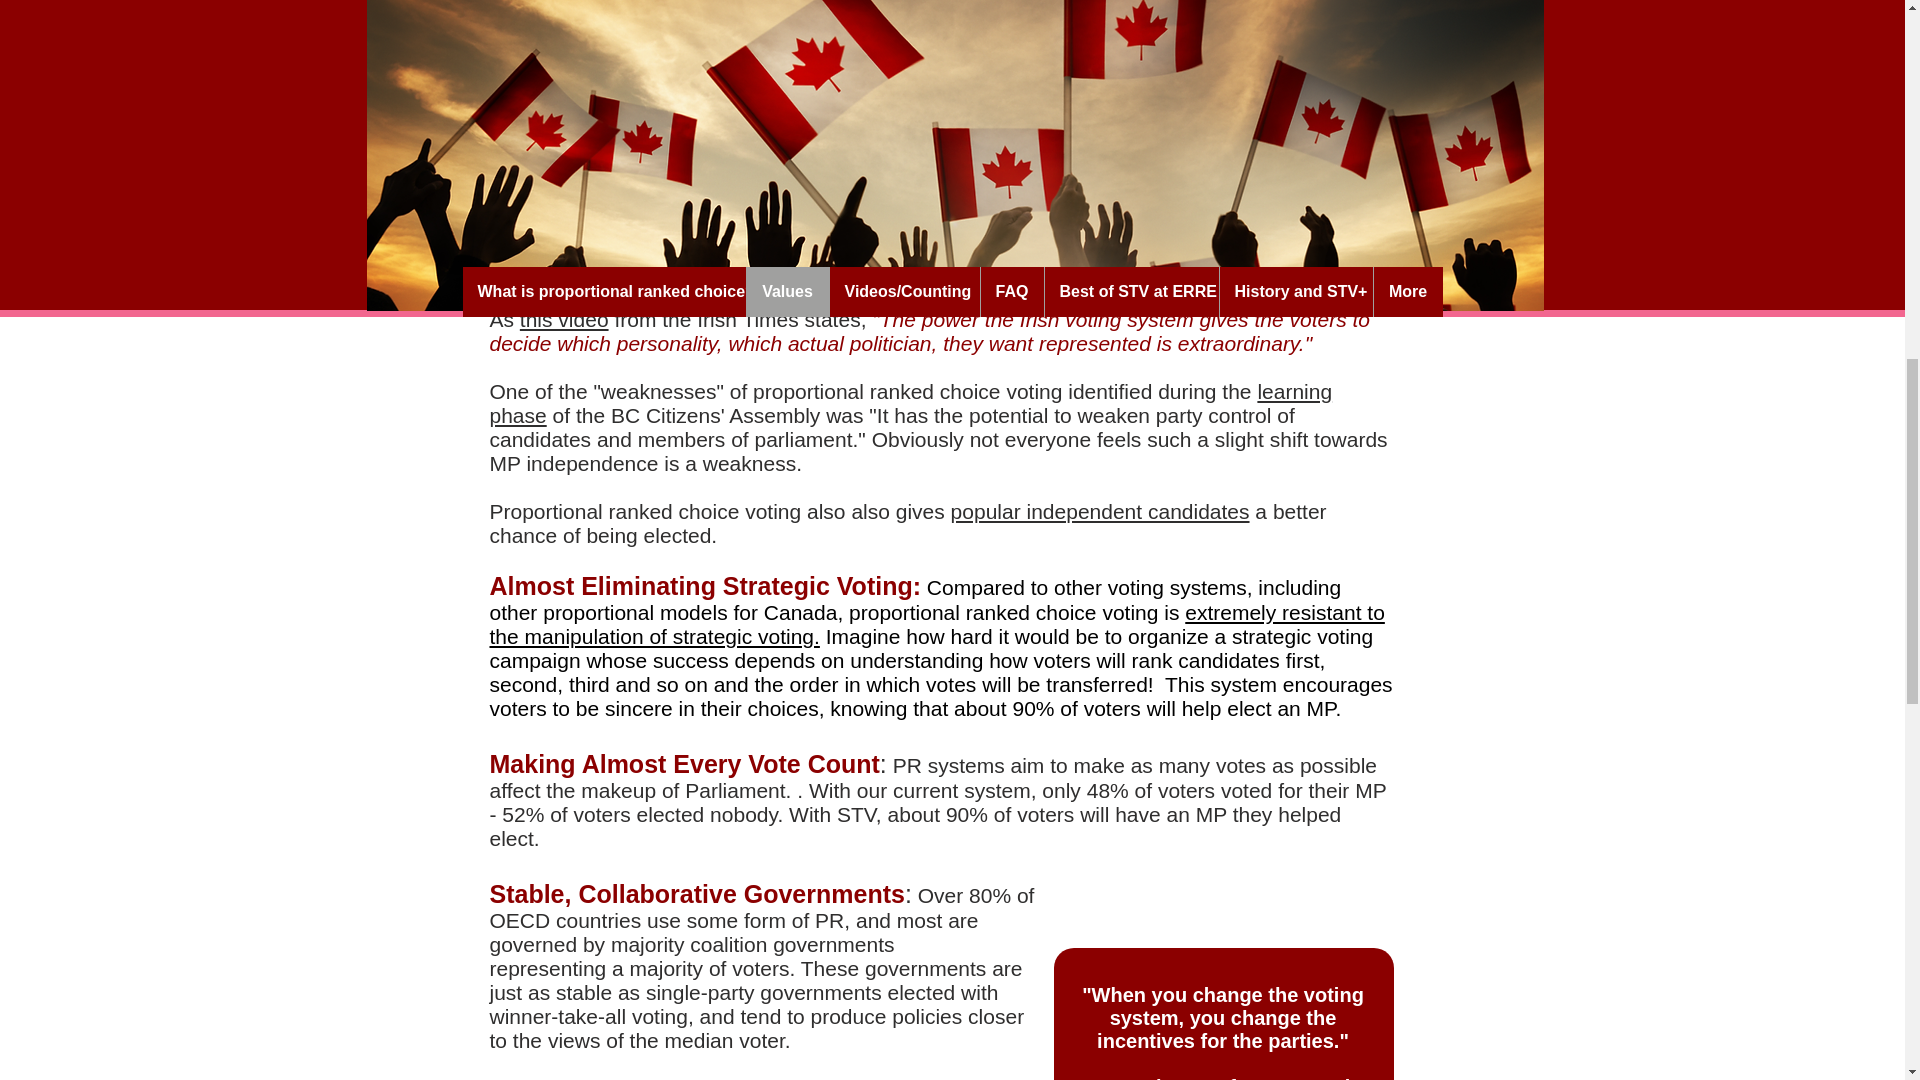 The height and width of the screenshot is (1080, 1920). Describe the element at coordinates (1100, 511) in the screenshot. I see `popular independent candidates` at that location.